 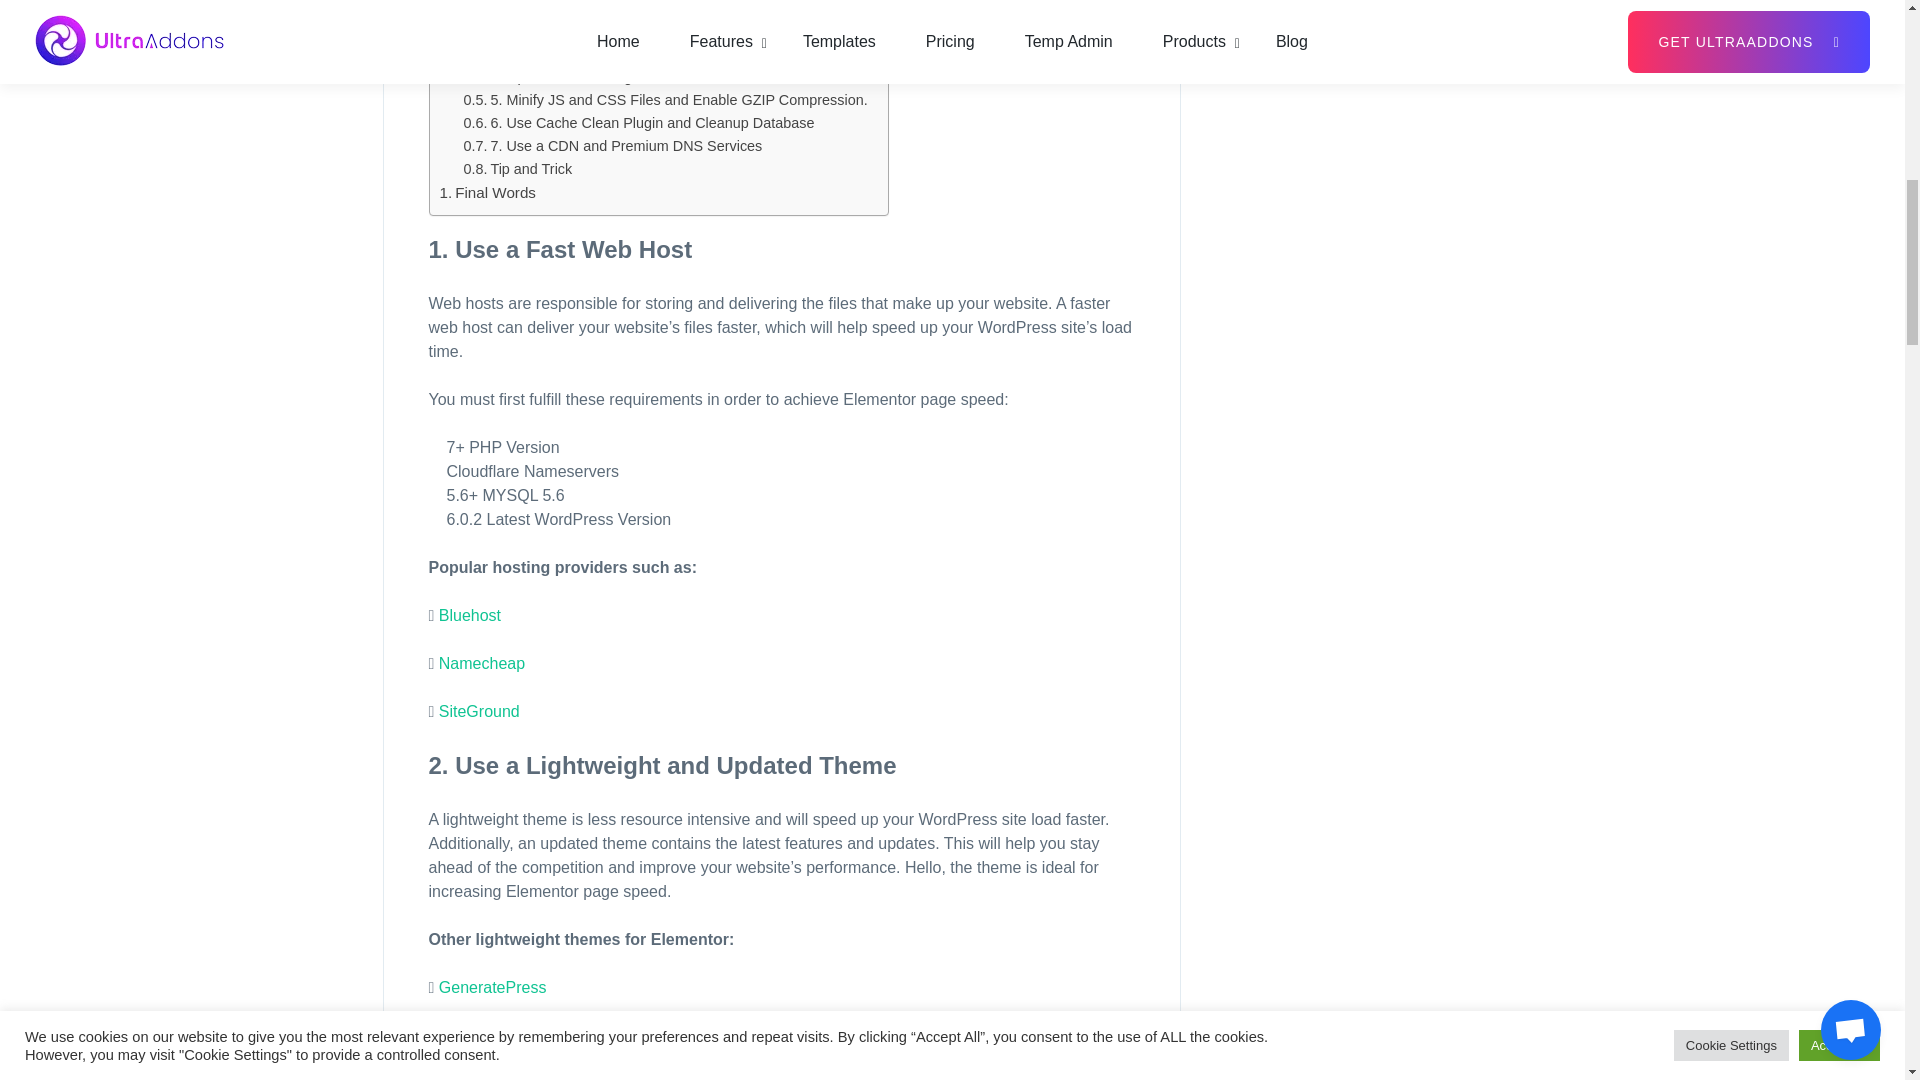 What do you see at coordinates (613, 146) in the screenshot?
I see `7. Use a CDN and Premium DNS Services` at bounding box center [613, 146].